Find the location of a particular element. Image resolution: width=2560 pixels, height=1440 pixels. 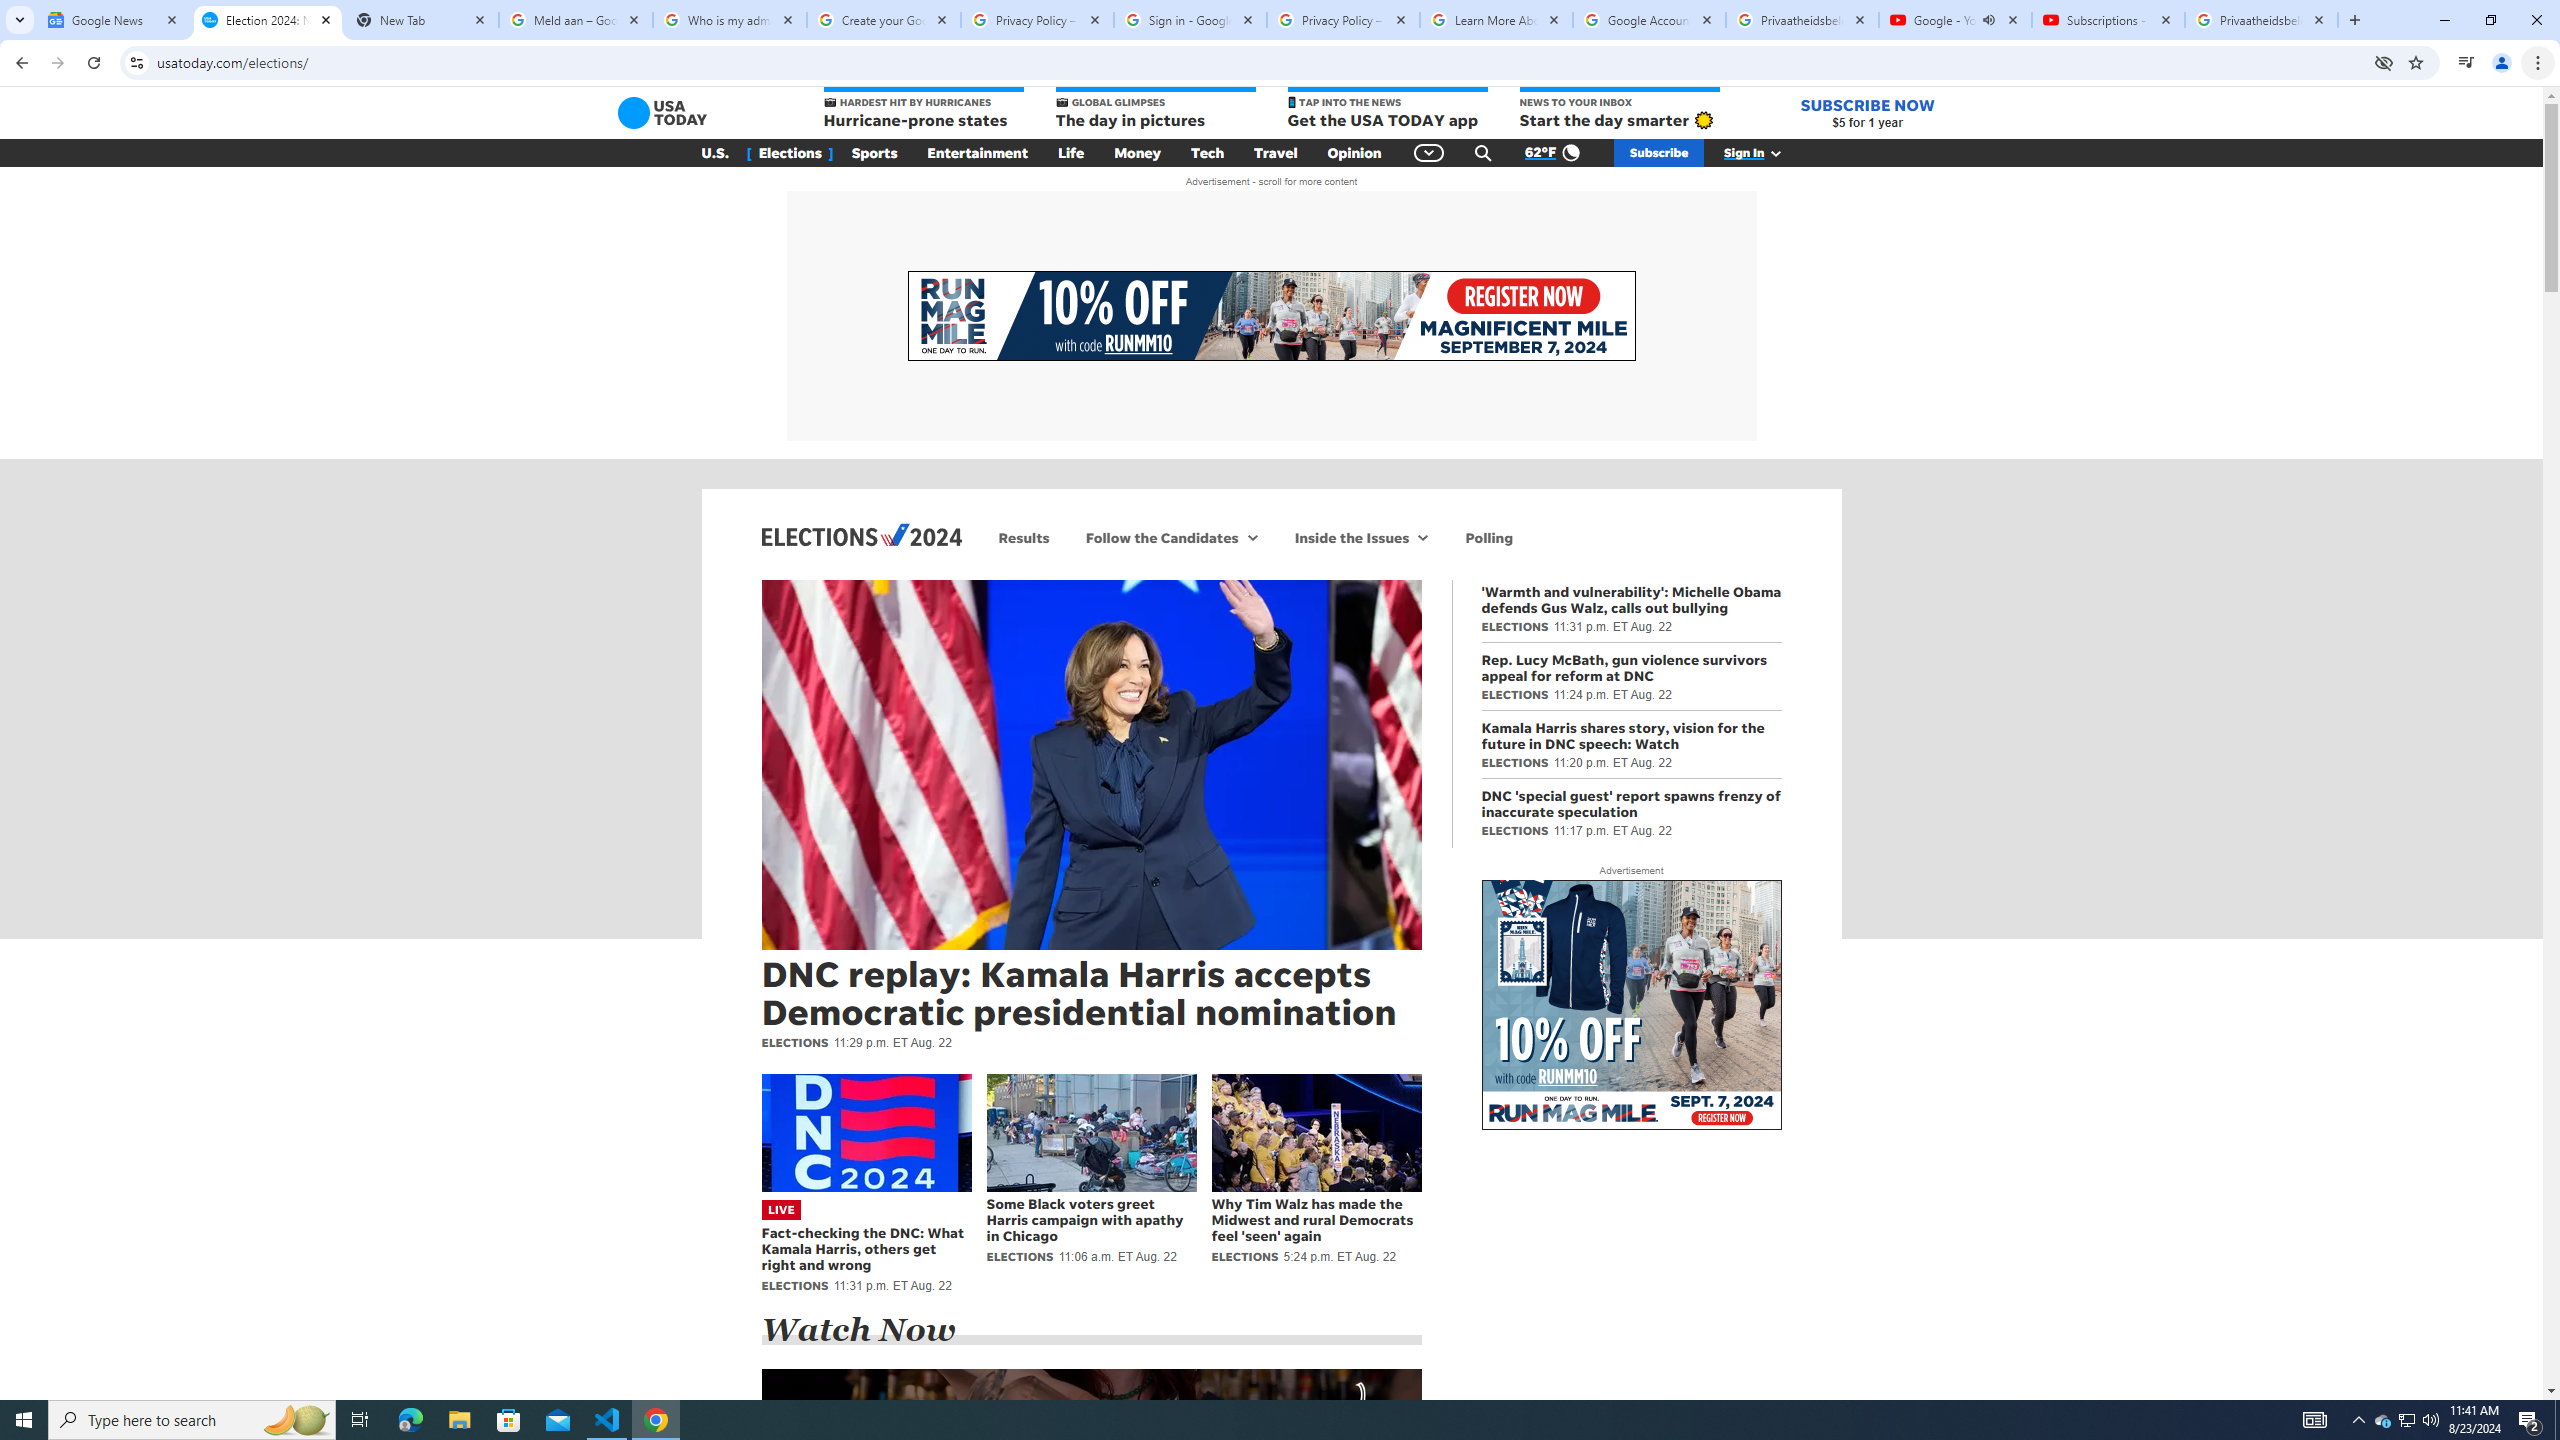

Google News is located at coordinates (114, 20).